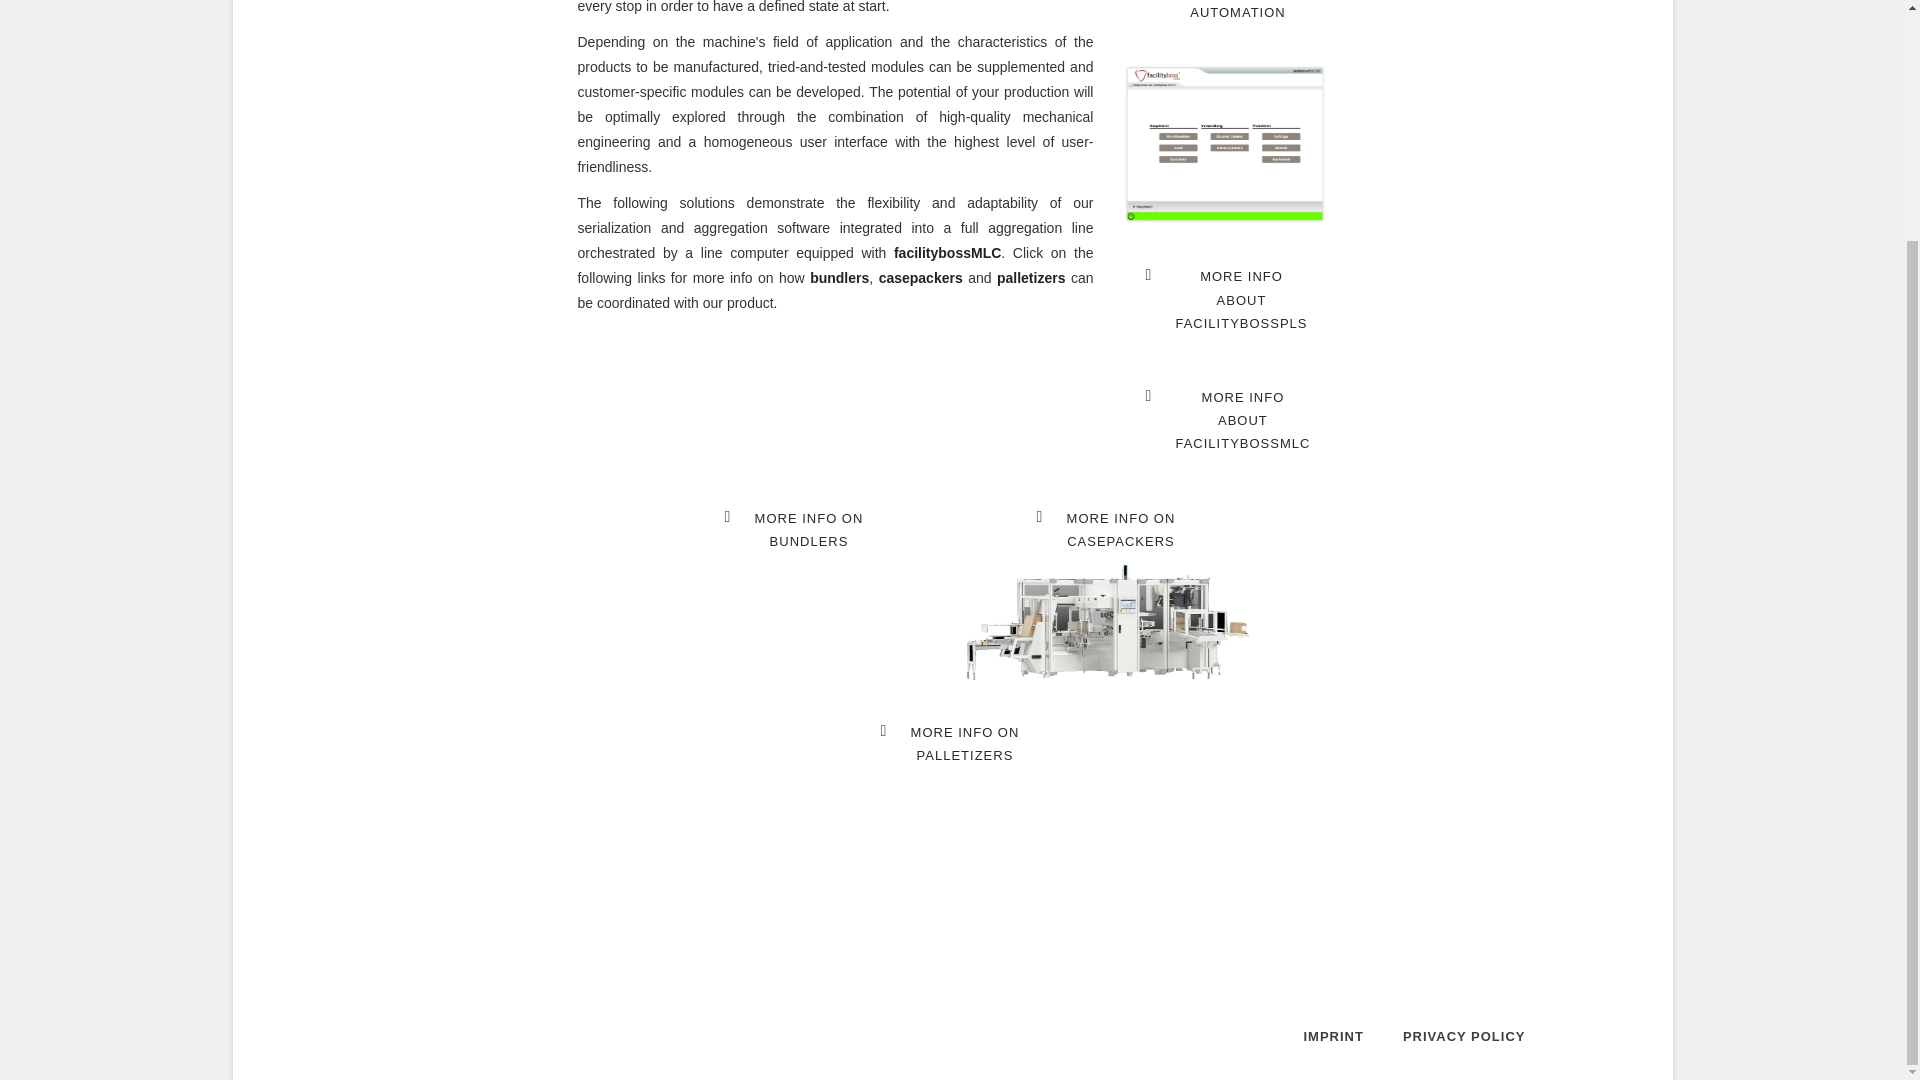 This screenshot has width=1920, height=1080. What do you see at coordinates (921, 278) in the screenshot?
I see `MORE INFO ABOUT FACILITYBOSSMLC` at bounding box center [921, 278].